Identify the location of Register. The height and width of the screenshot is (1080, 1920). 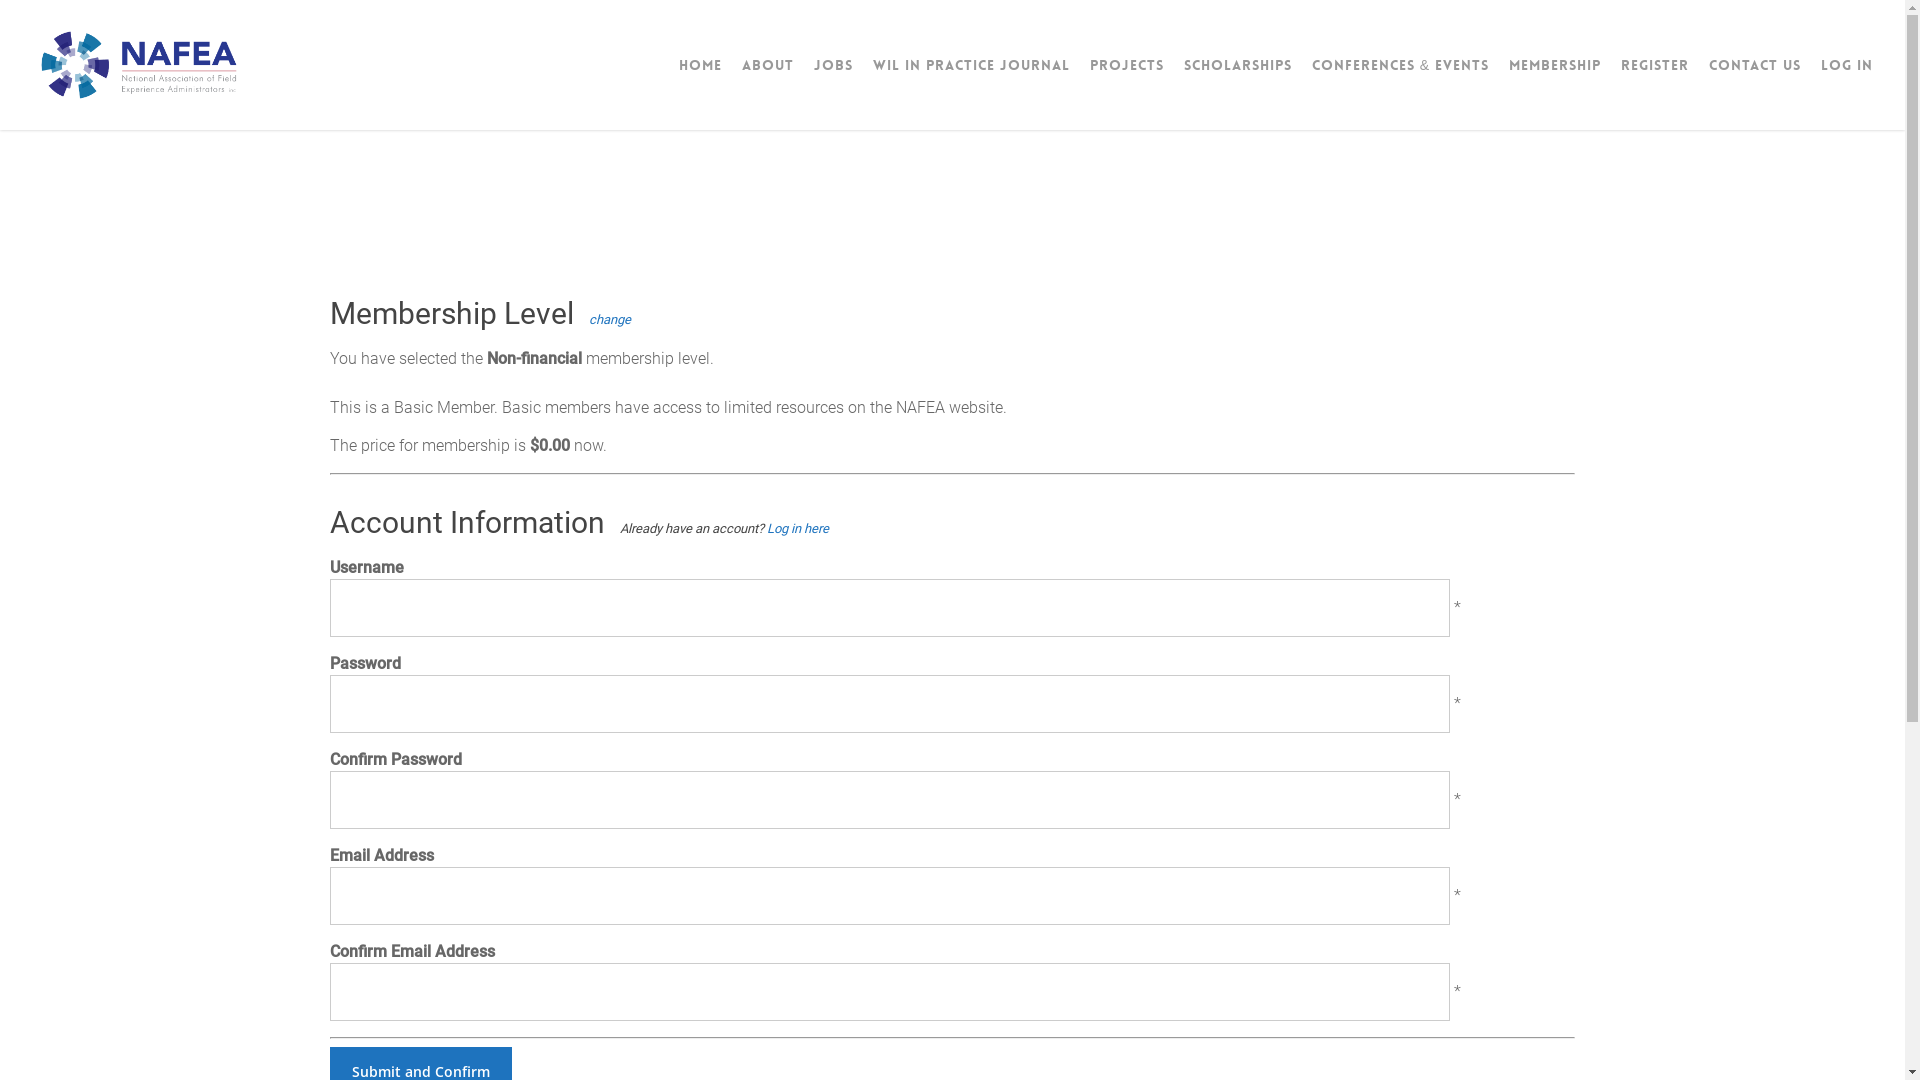
(1655, 65).